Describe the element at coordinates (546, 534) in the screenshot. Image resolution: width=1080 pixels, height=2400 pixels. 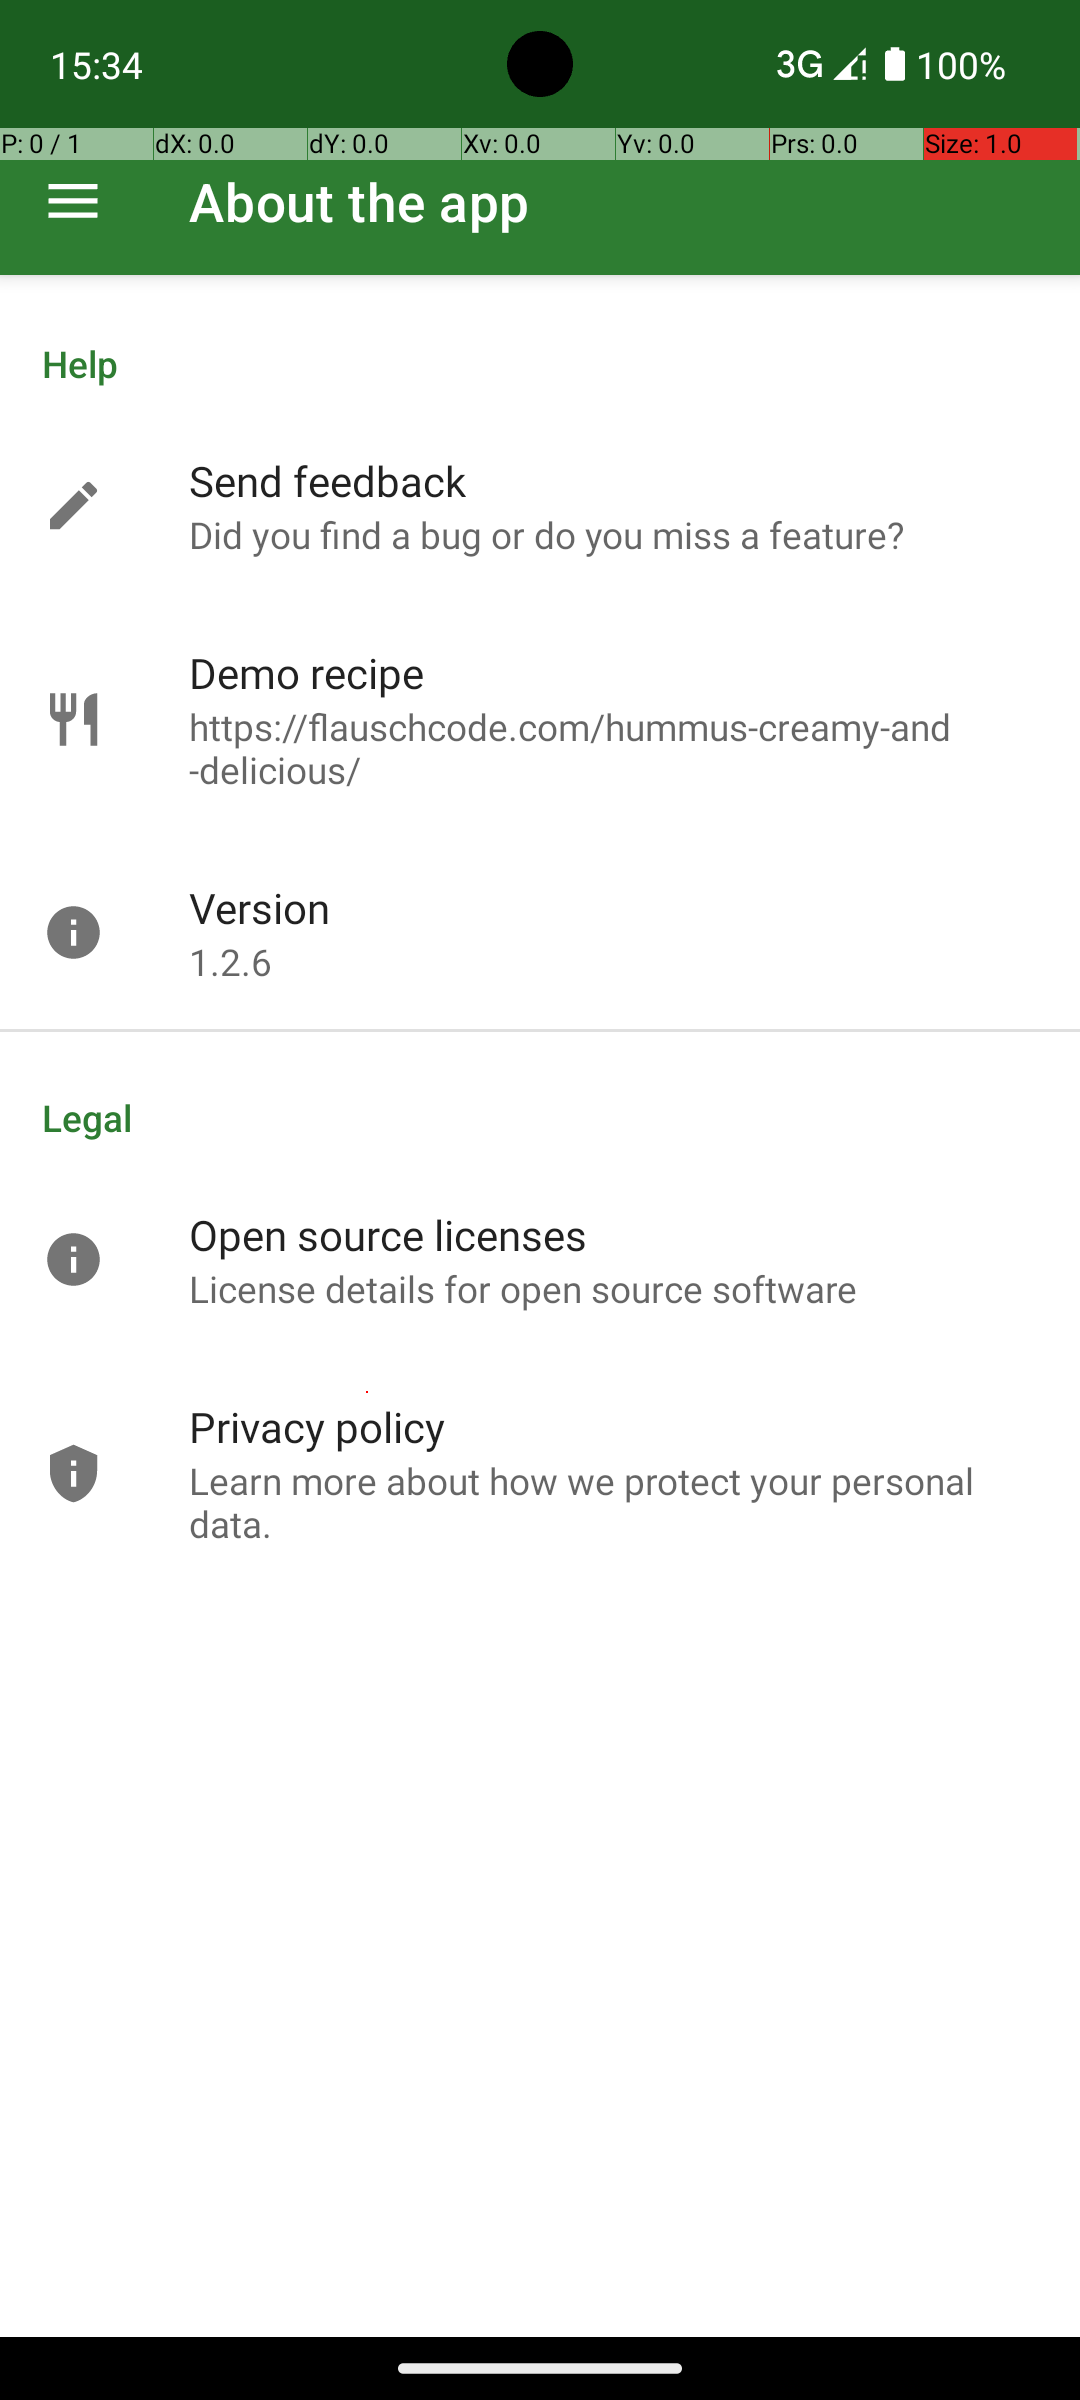
I see `Did you find a bug or do you miss a feature?` at that location.